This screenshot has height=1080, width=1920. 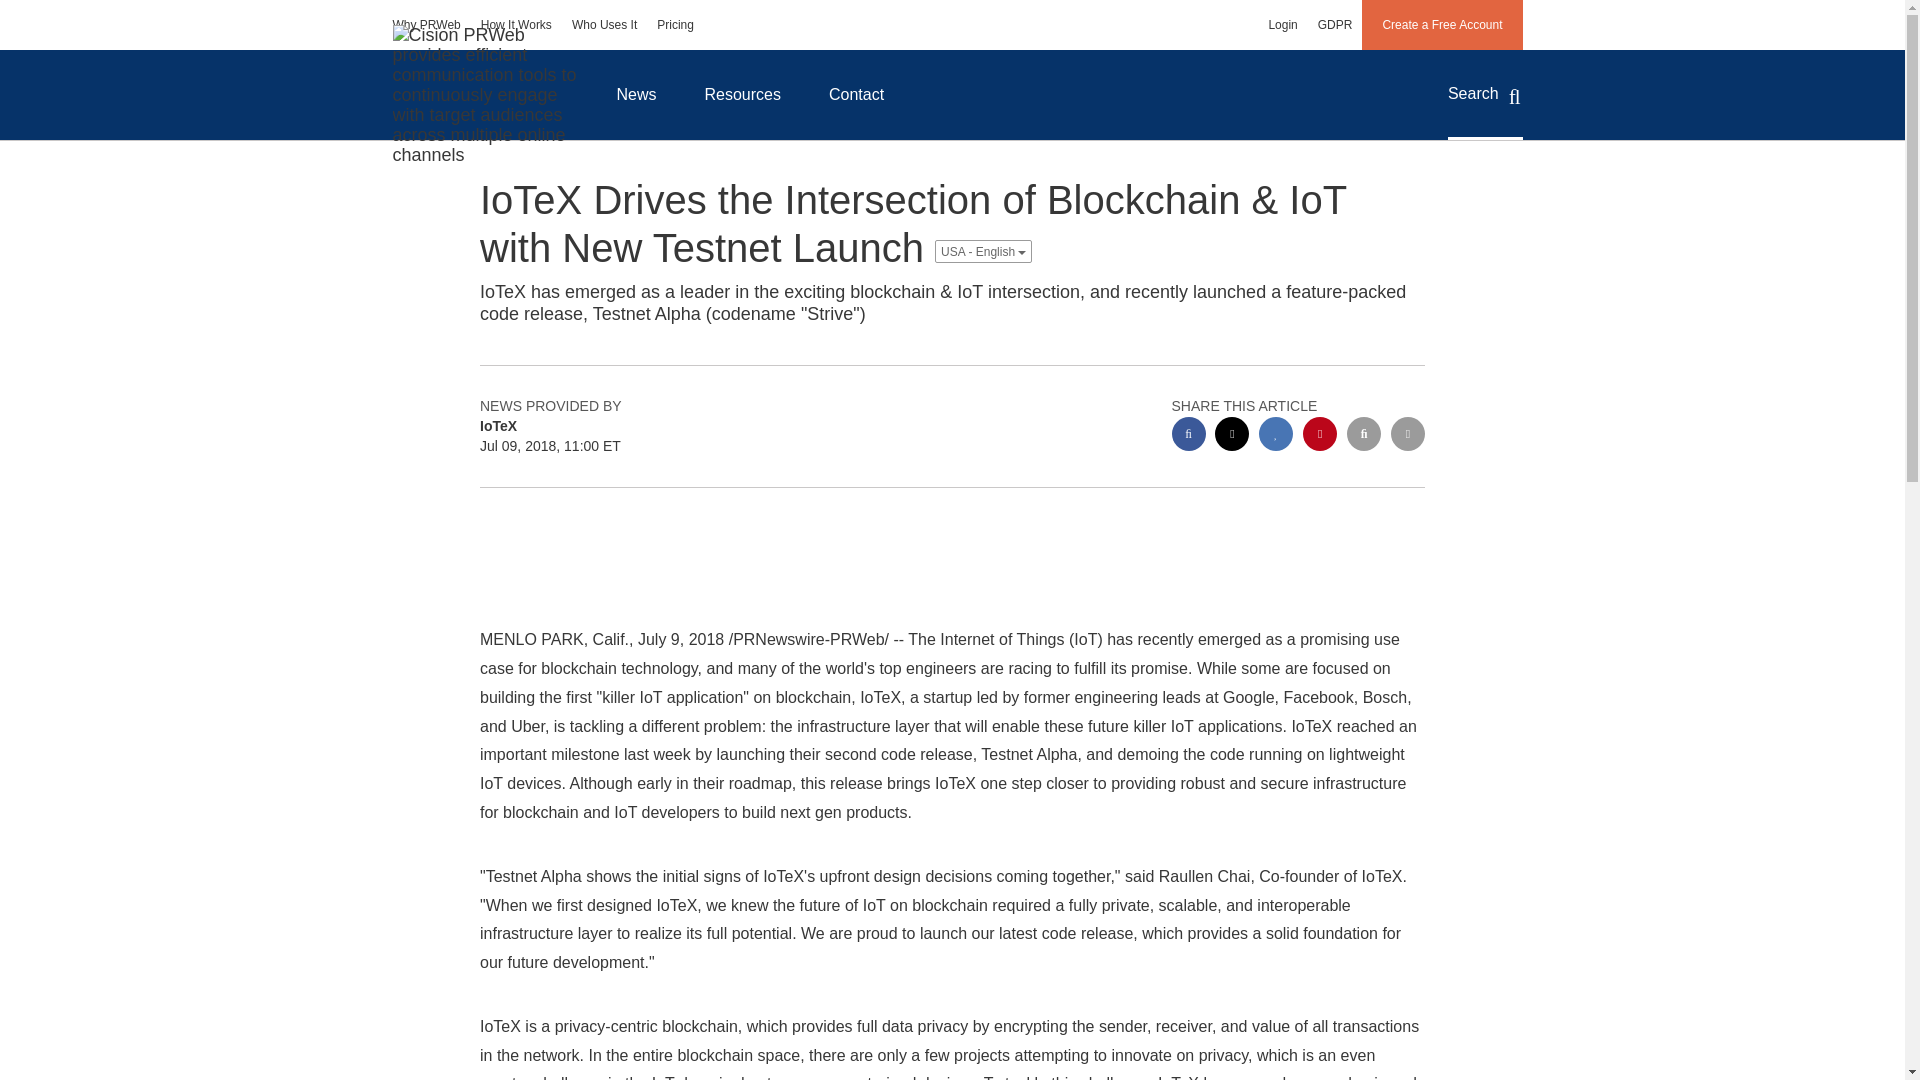 What do you see at coordinates (1442, 24) in the screenshot?
I see `Create a Free Account` at bounding box center [1442, 24].